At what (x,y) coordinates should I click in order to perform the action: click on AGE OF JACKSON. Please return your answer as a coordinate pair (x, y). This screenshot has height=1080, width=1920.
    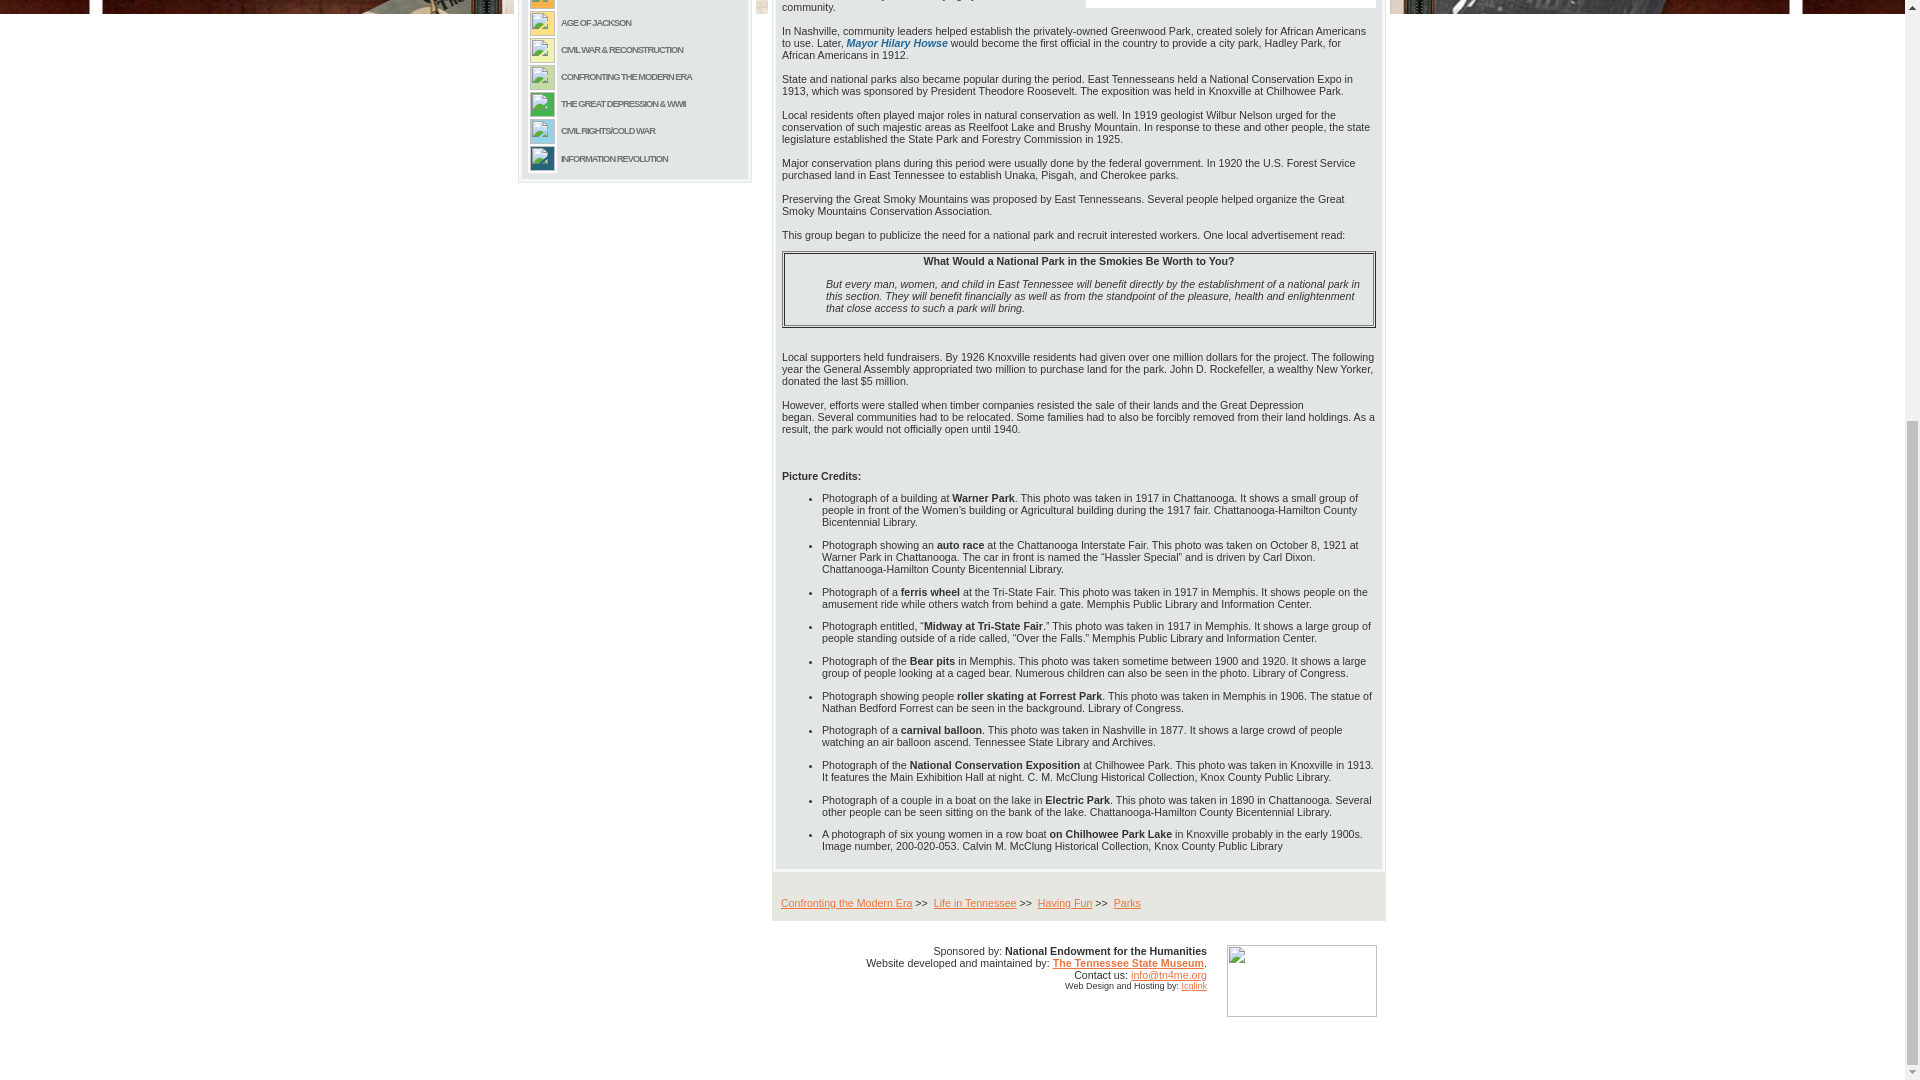
    Looking at the image, I should click on (596, 23).